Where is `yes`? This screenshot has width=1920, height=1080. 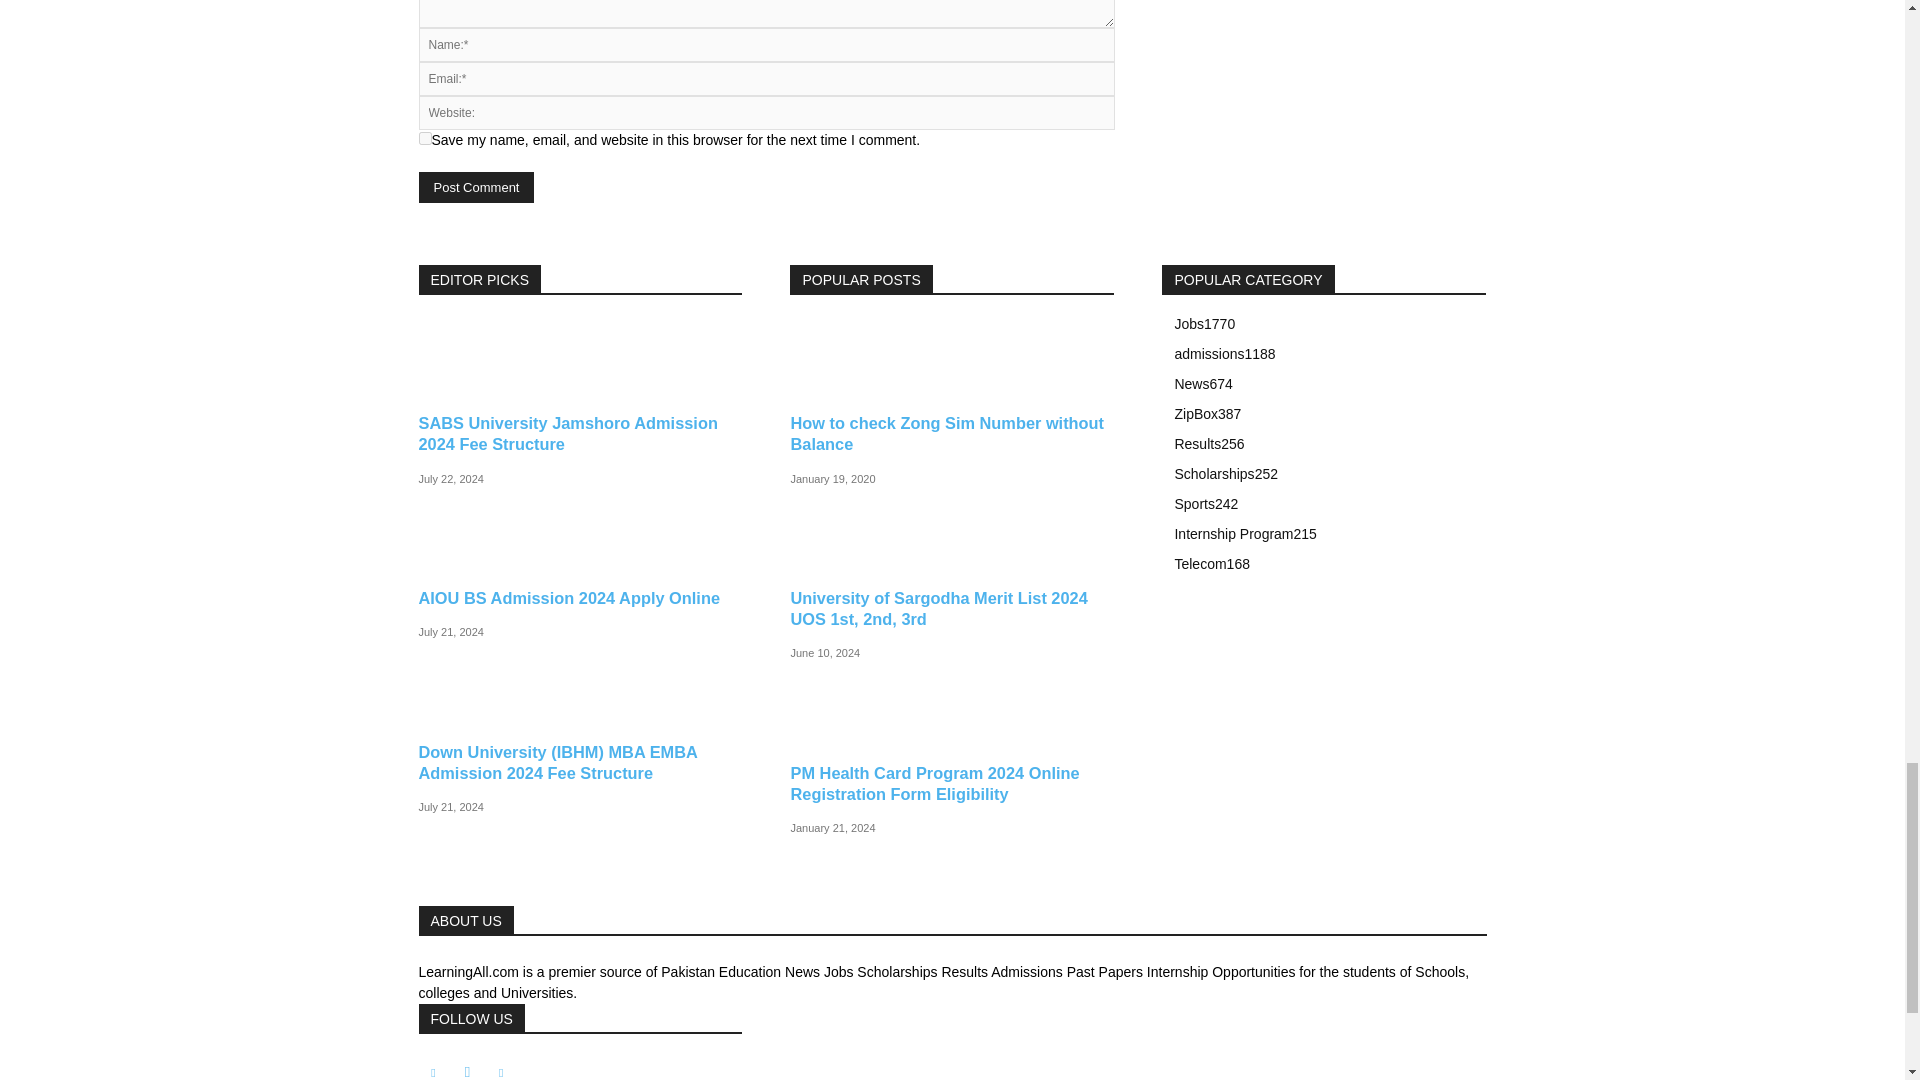
yes is located at coordinates (424, 138).